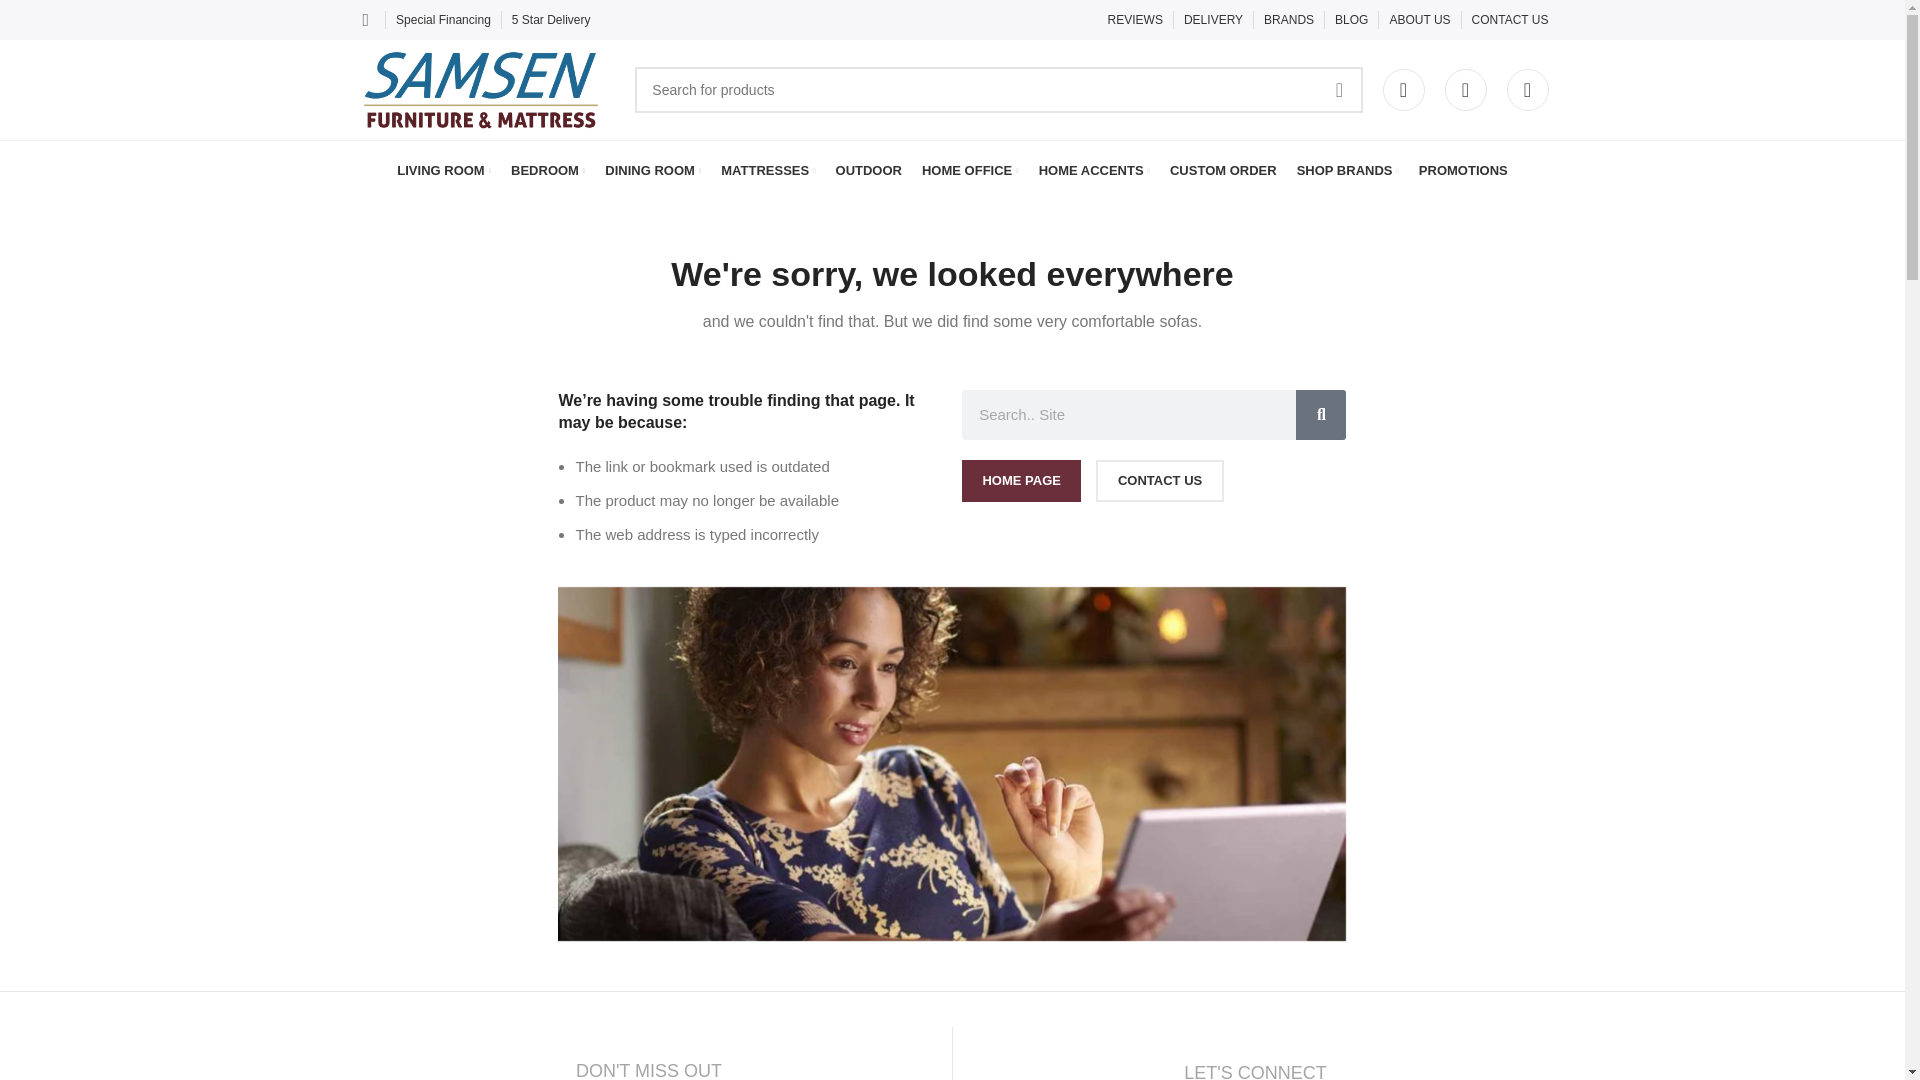 Image resolution: width=1920 pixels, height=1080 pixels. What do you see at coordinates (1464, 90) in the screenshot?
I see `Compare products` at bounding box center [1464, 90].